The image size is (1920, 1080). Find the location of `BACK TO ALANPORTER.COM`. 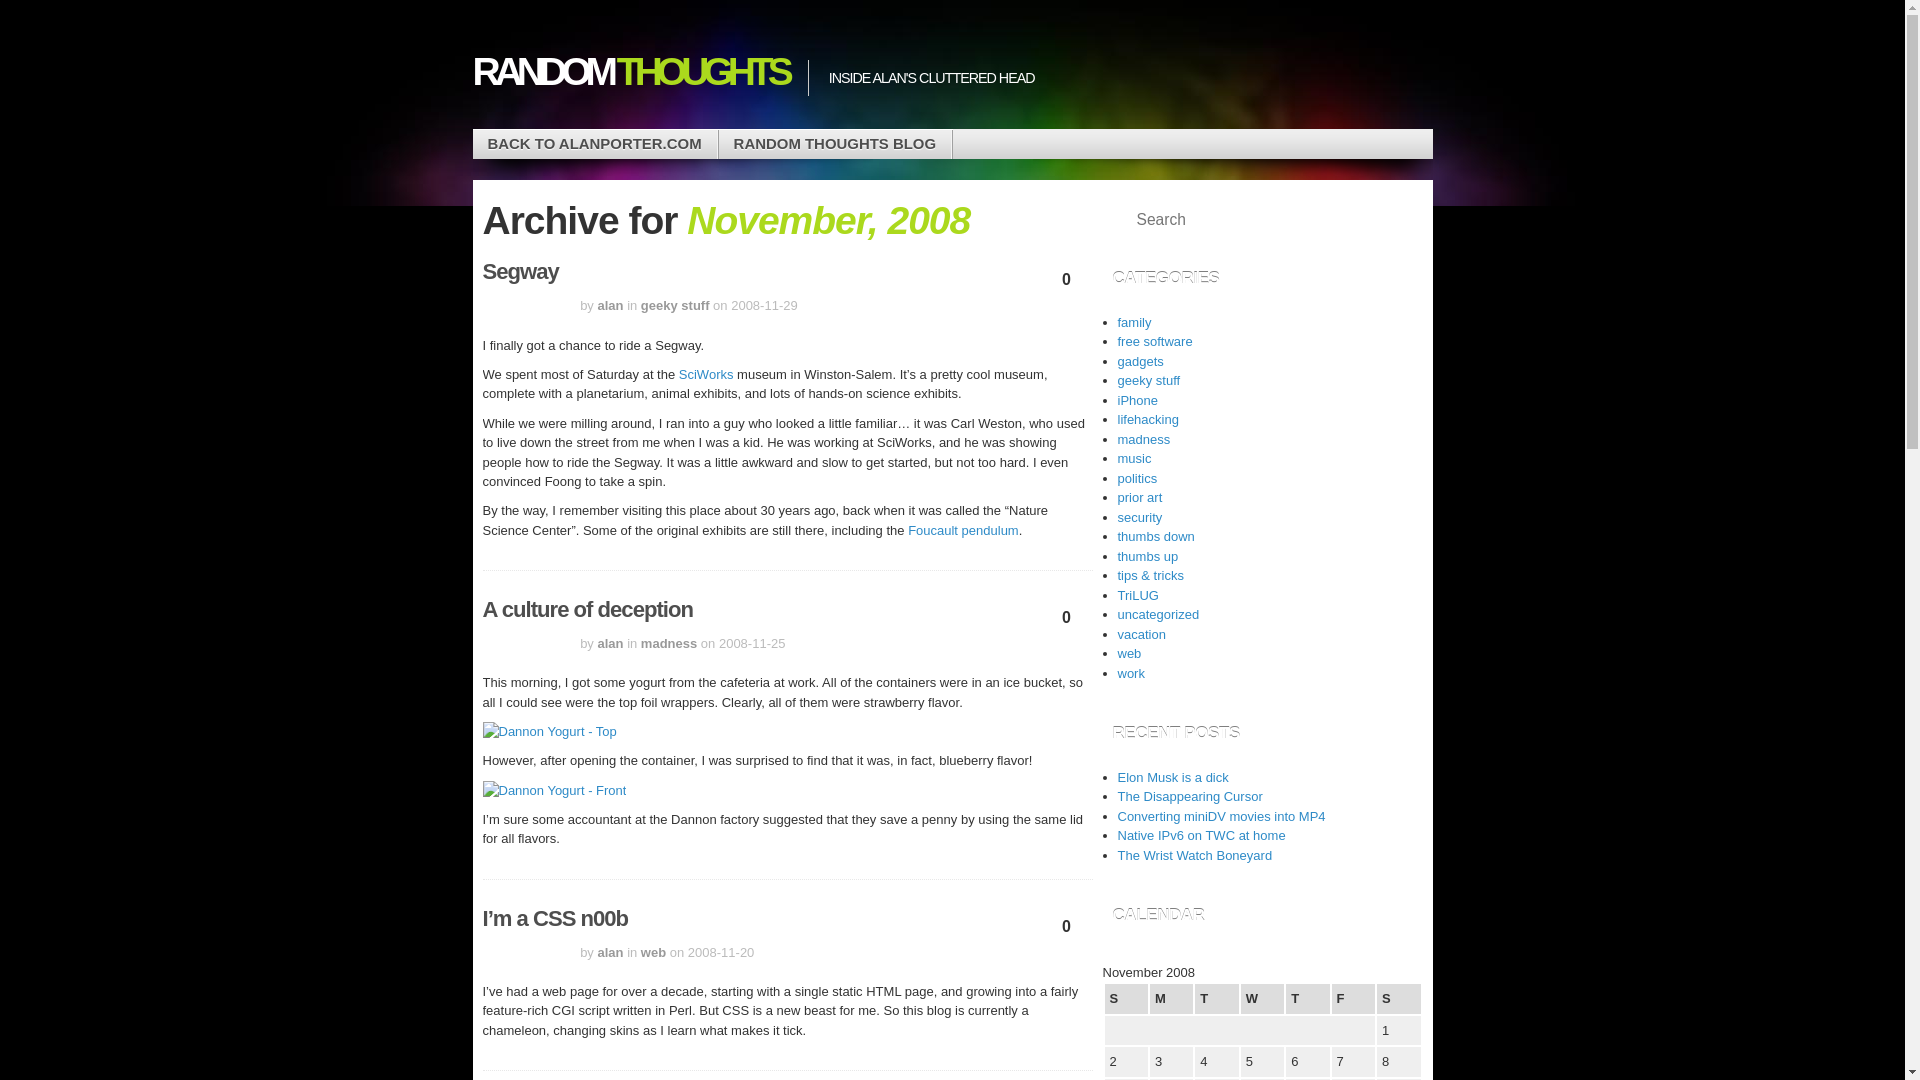

BACK TO ALANPORTER.COM is located at coordinates (594, 144).